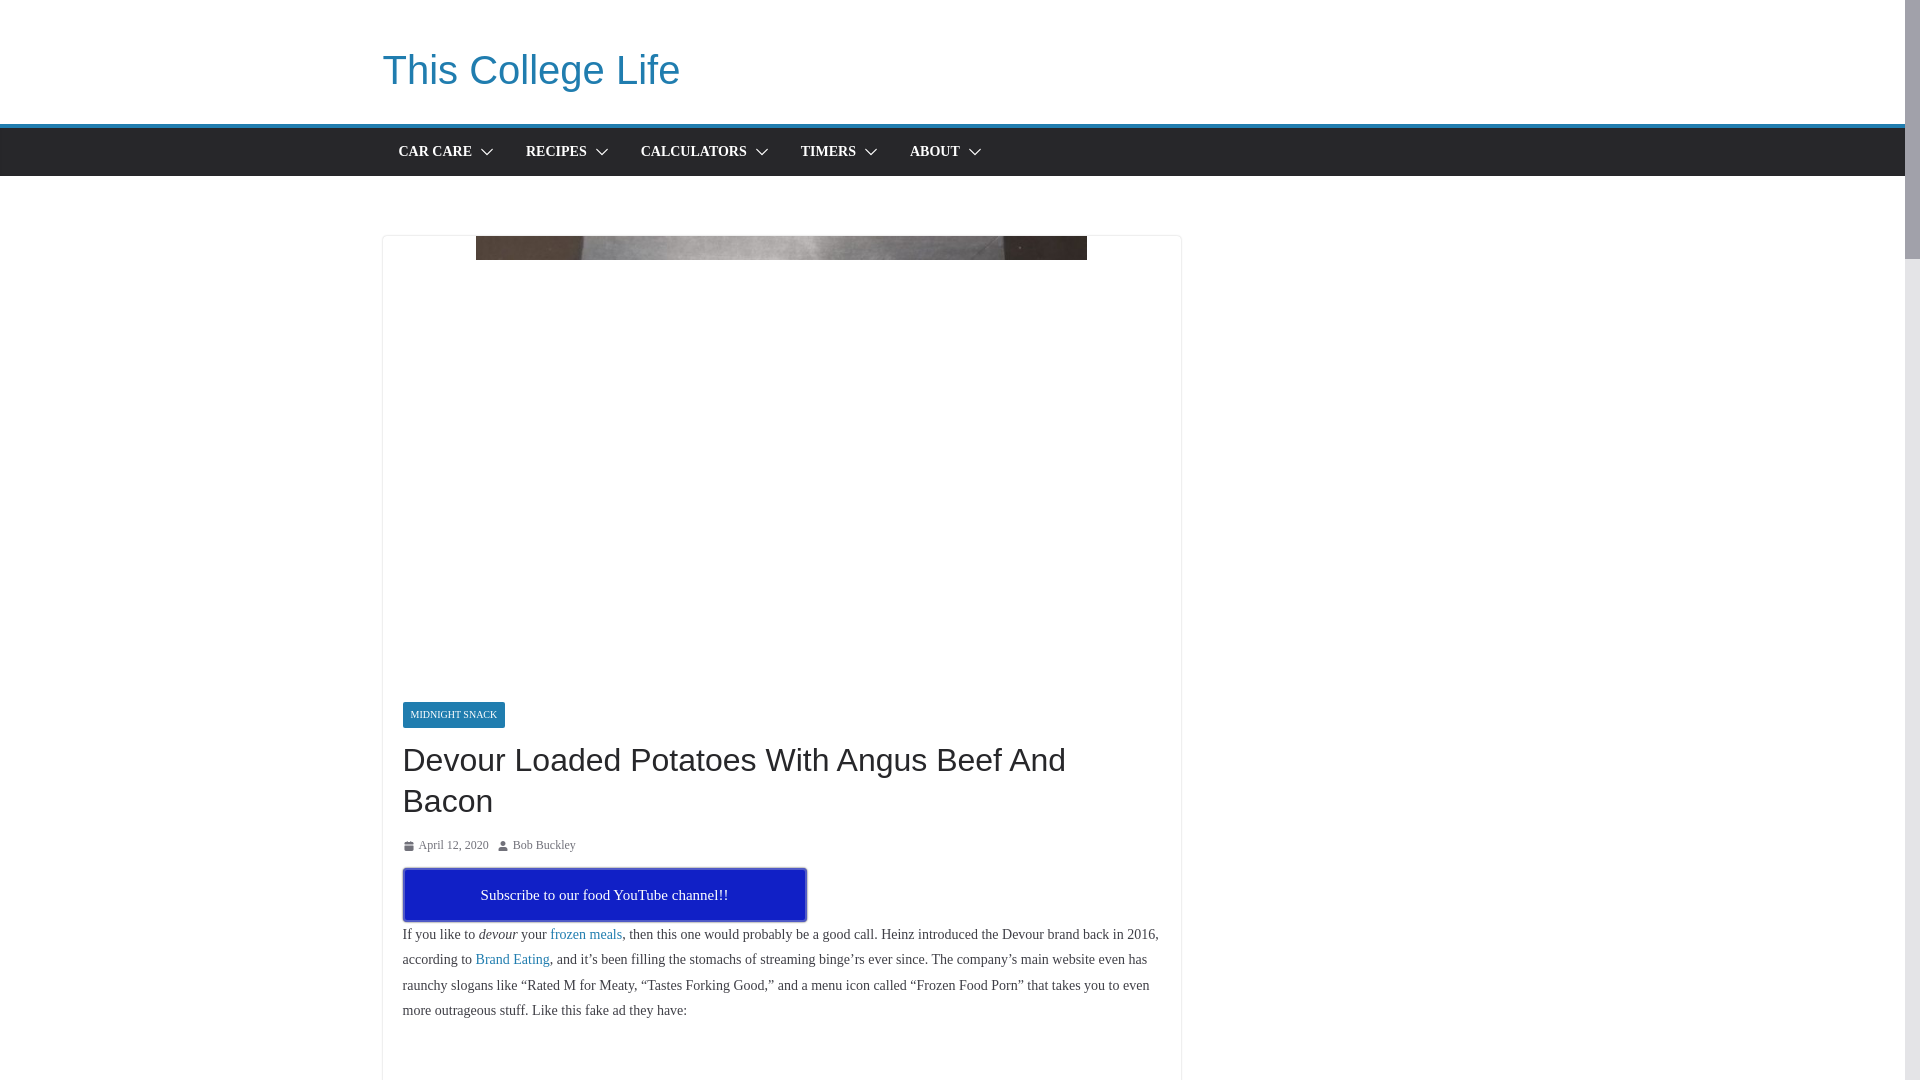 Image resolution: width=1920 pixels, height=1080 pixels. What do you see at coordinates (544, 846) in the screenshot?
I see `Bob Buckley` at bounding box center [544, 846].